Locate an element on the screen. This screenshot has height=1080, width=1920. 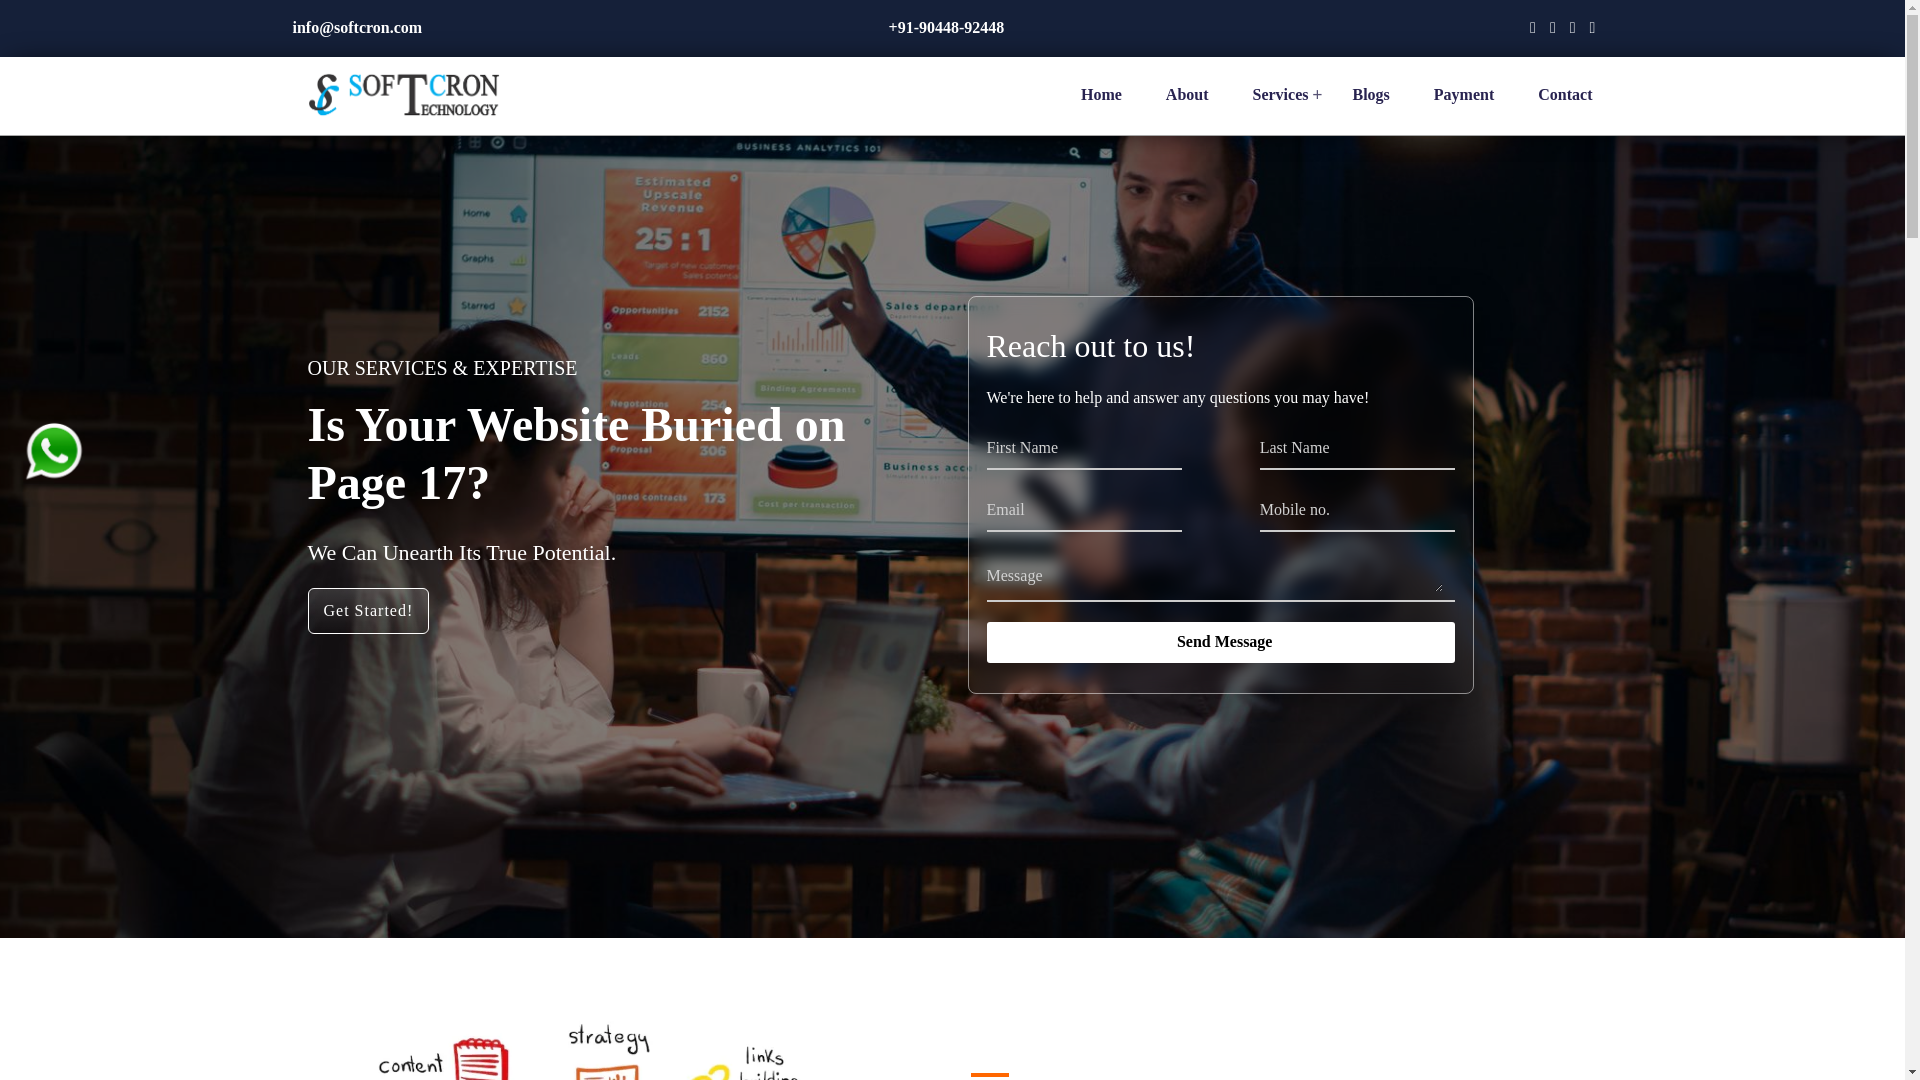
About is located at coordinates (1187, 104).